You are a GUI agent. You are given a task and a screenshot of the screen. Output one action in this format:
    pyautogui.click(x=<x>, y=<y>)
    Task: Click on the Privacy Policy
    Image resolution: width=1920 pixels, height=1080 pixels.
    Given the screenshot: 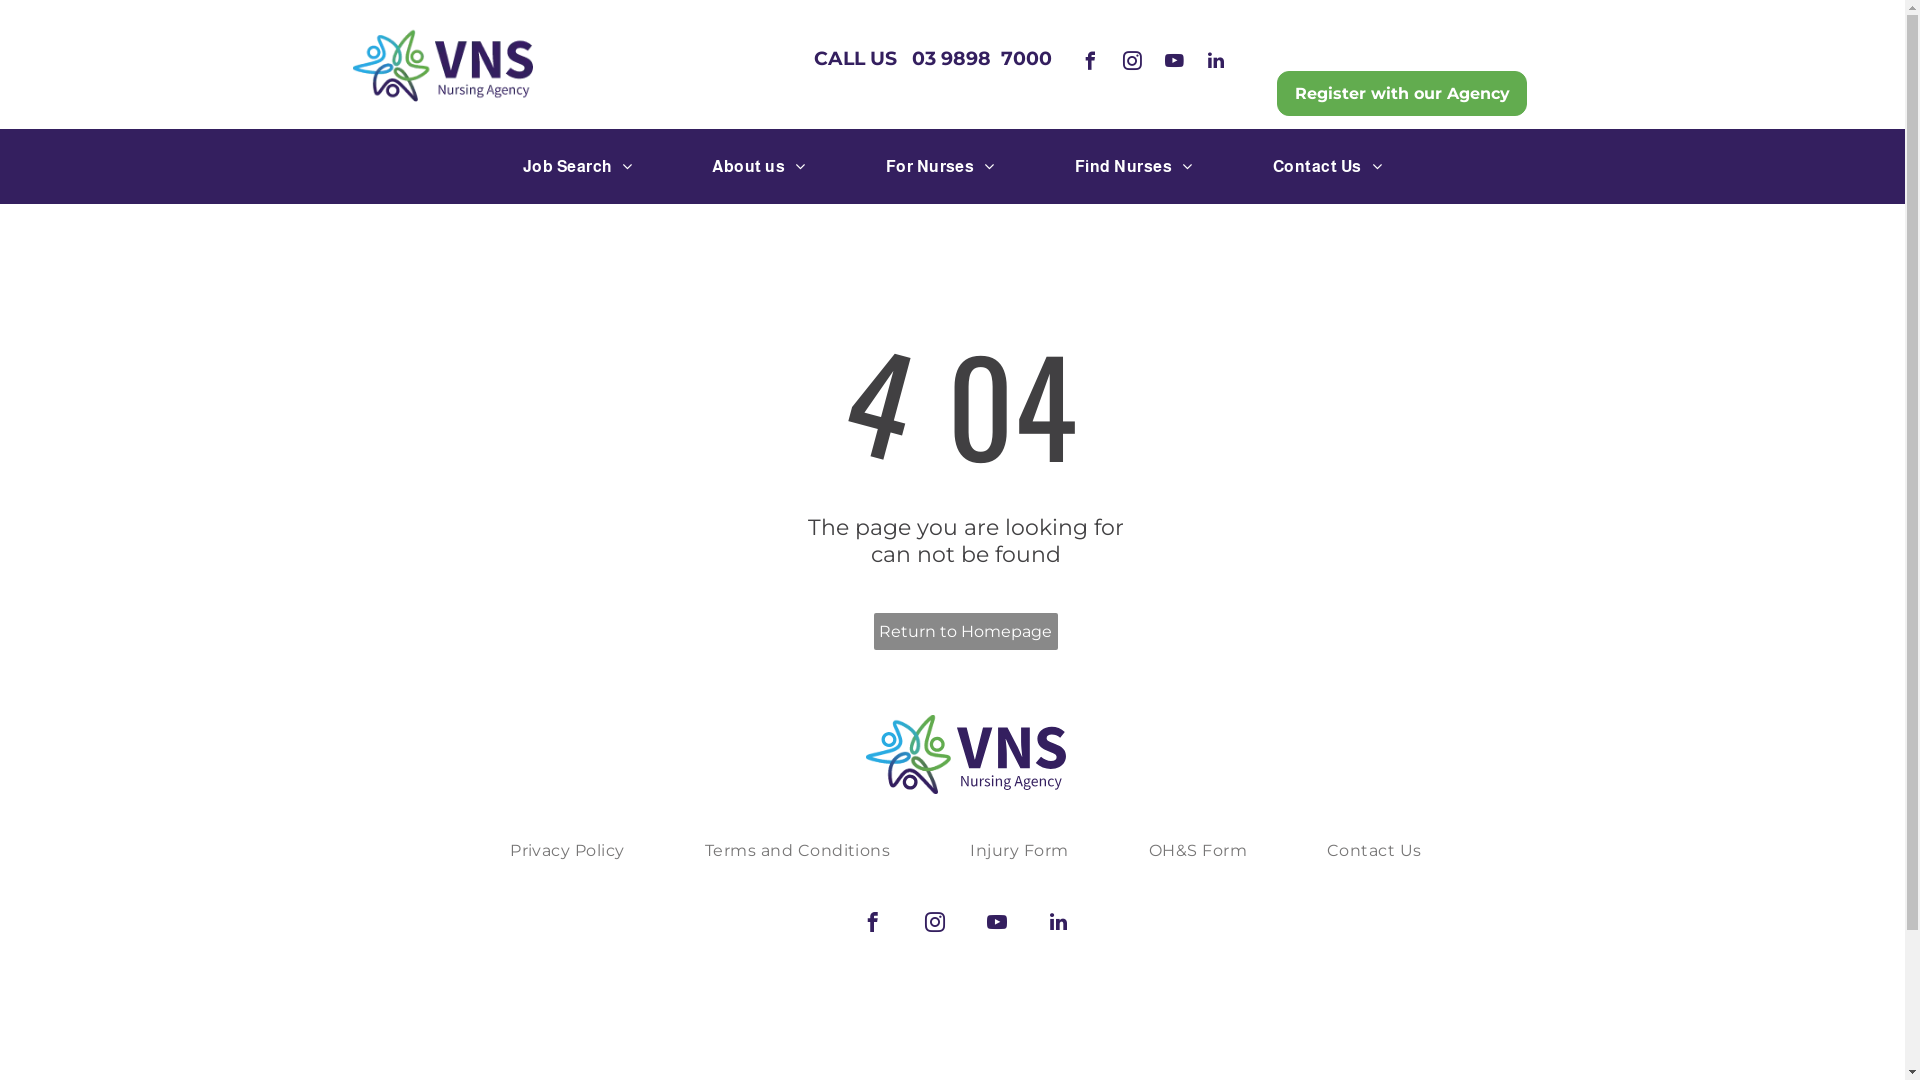 What is the action you would take?
    pyautogui.click(x=568, y=850)
    